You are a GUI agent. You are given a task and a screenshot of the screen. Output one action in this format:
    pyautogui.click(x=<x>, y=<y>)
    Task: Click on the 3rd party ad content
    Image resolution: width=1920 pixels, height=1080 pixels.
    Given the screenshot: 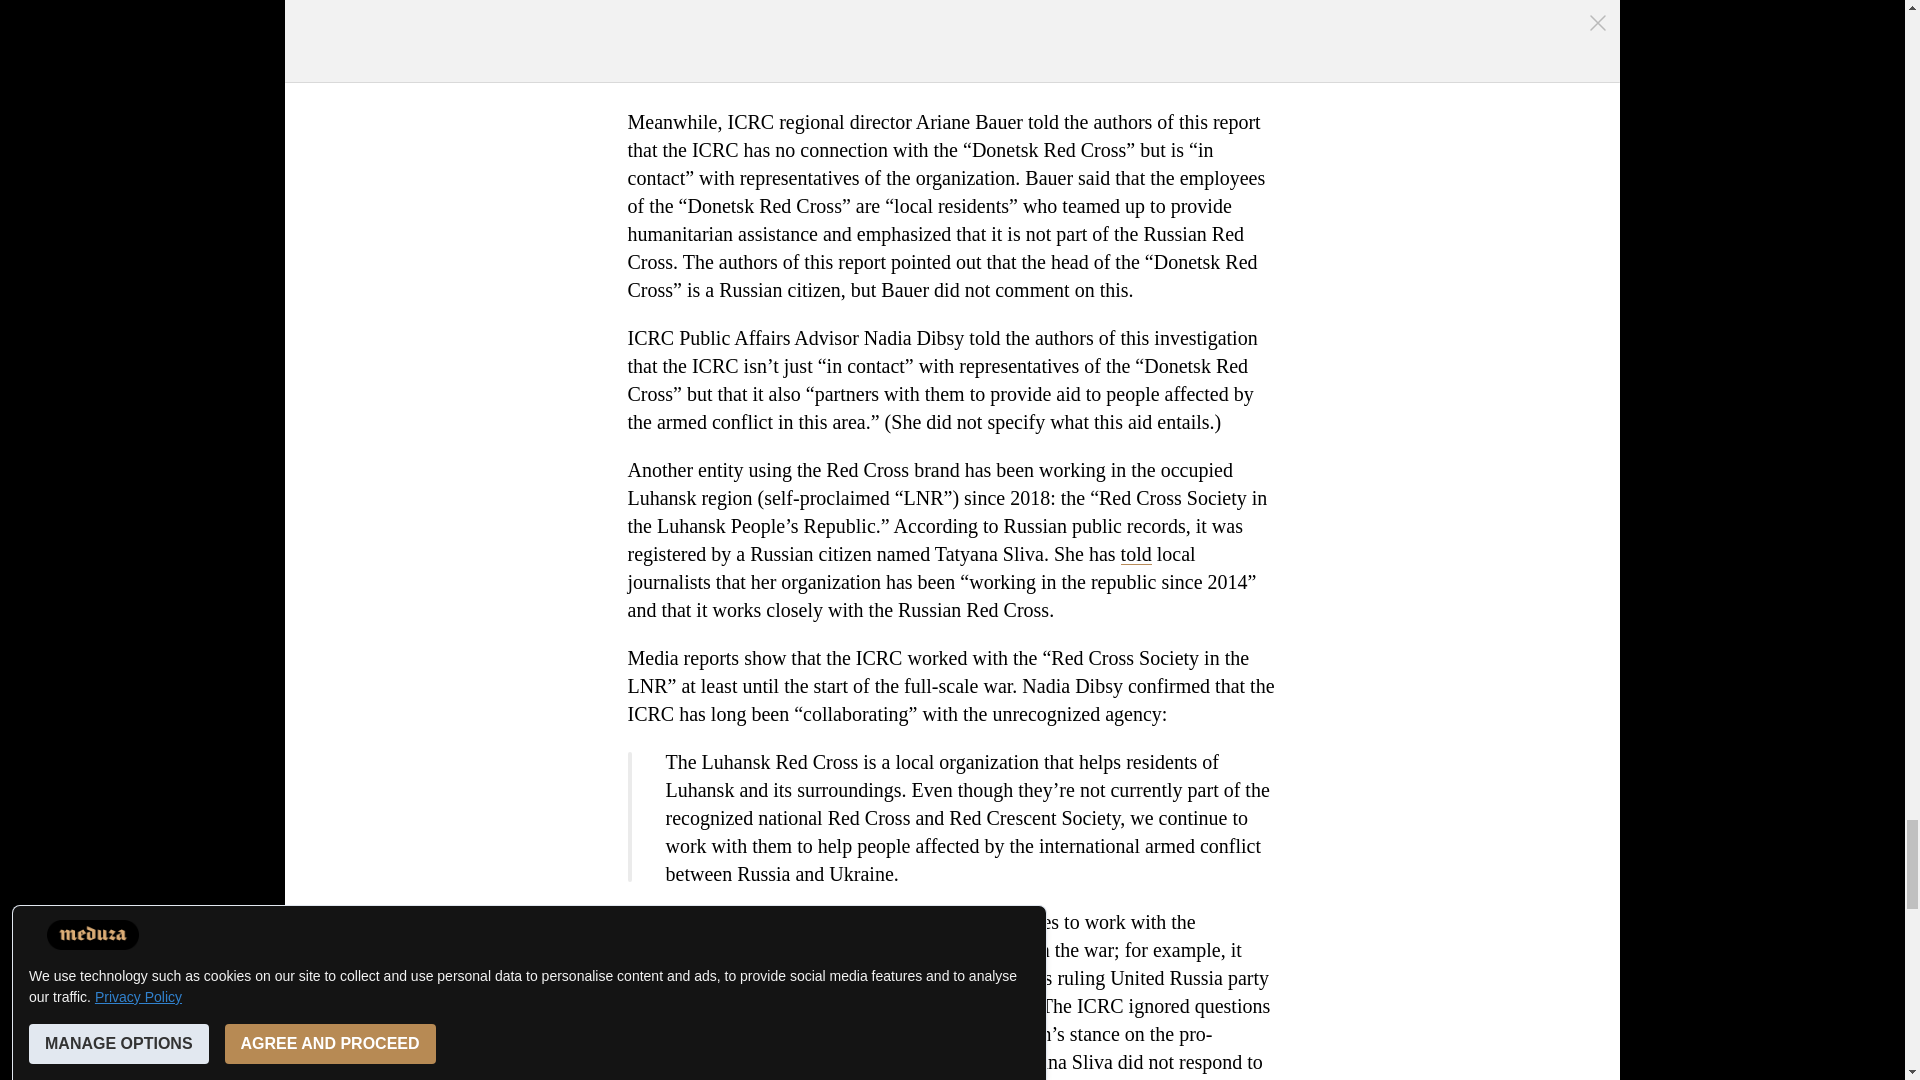 What is the action you would take?
    pyautogui.click(x=953, y=38)
    